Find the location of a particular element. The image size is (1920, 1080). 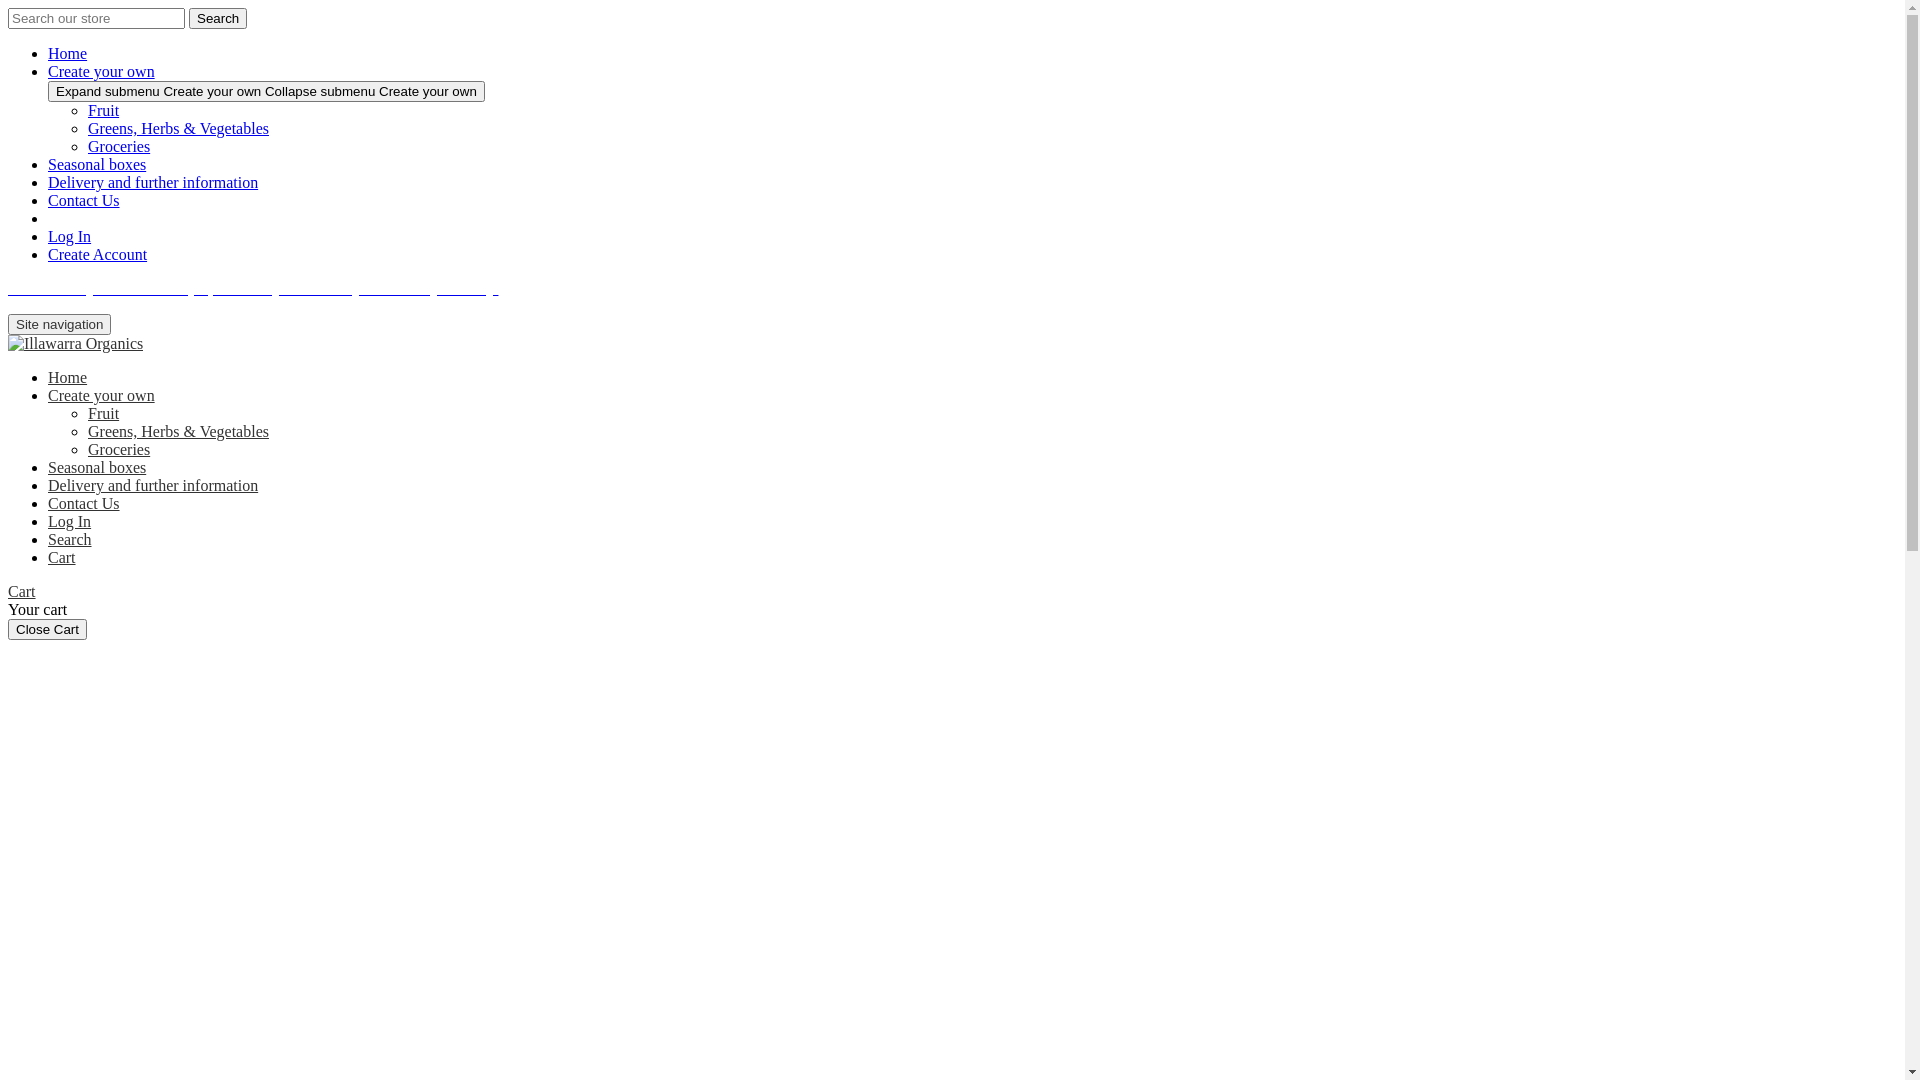

Search is located at coordinates (70, 540).